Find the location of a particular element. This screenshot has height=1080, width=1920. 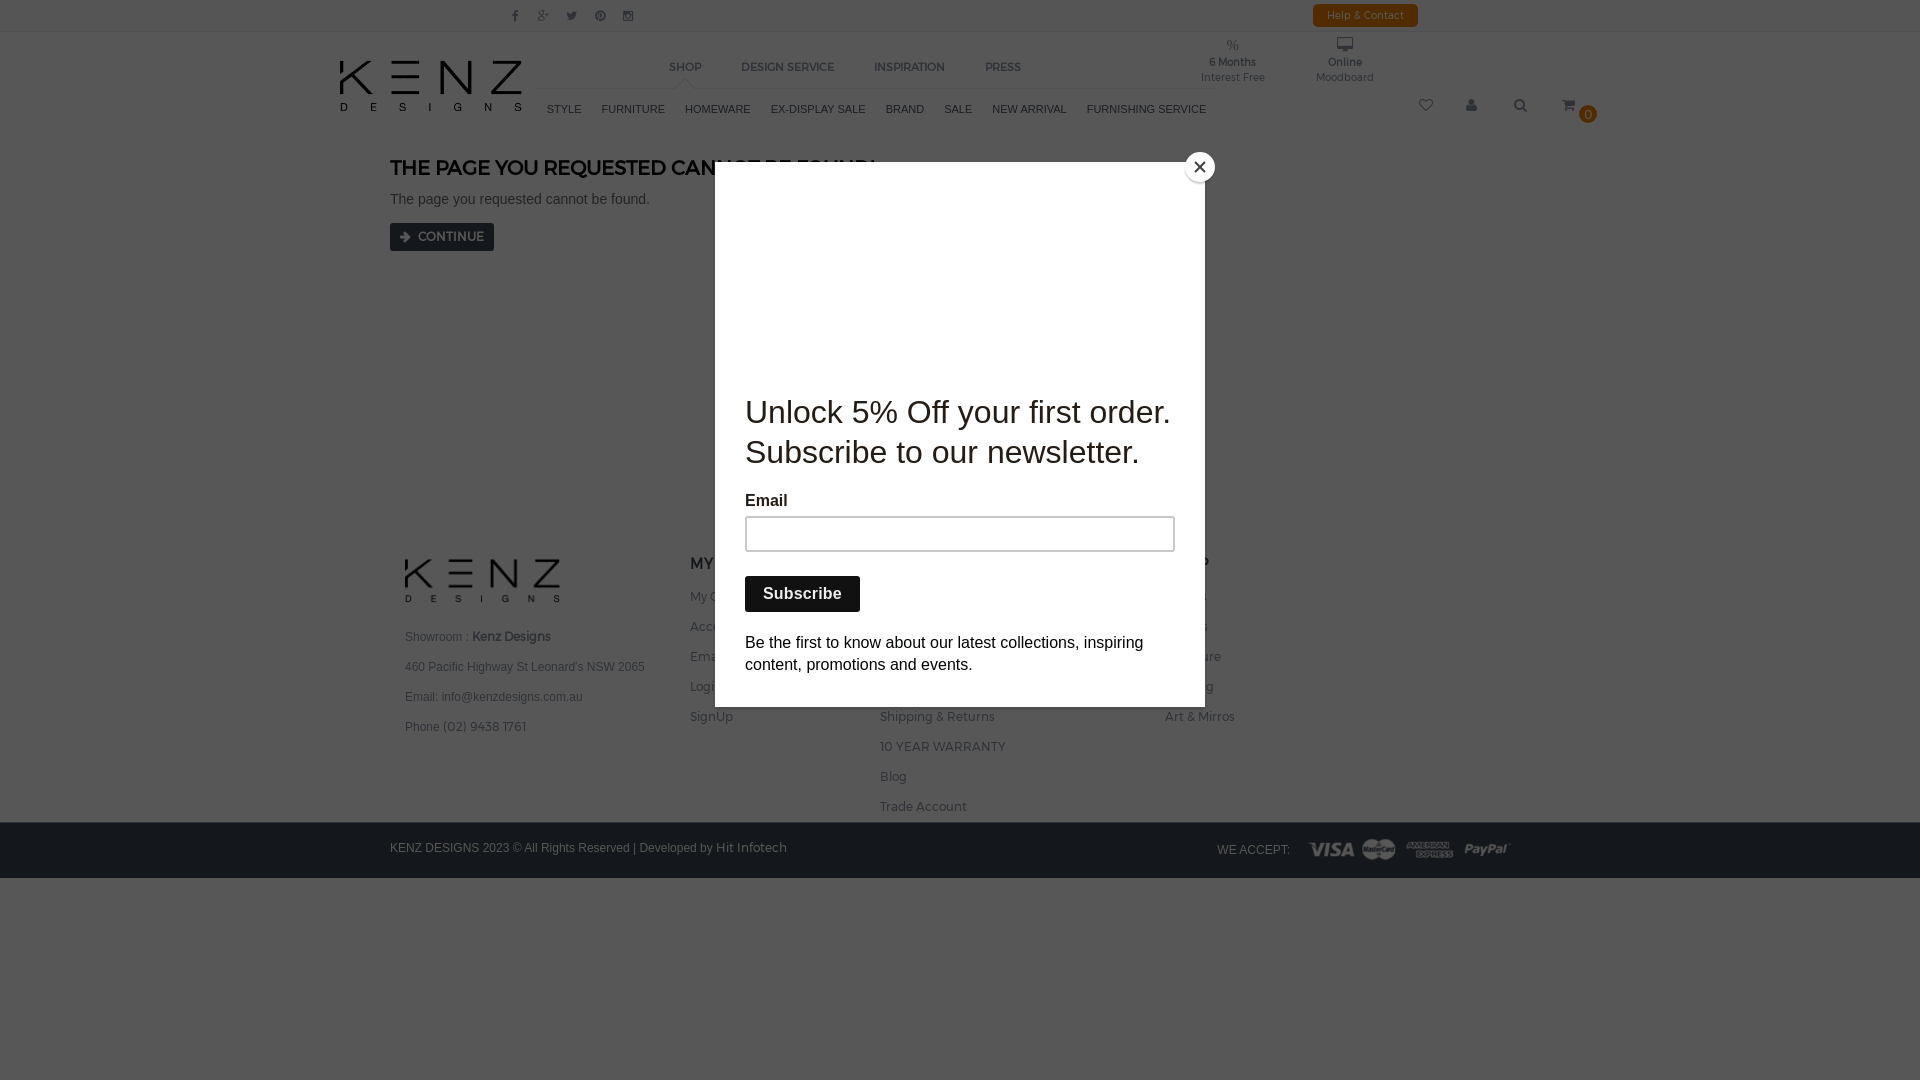

Terms & Conditions is located at coordinates (937, 684).